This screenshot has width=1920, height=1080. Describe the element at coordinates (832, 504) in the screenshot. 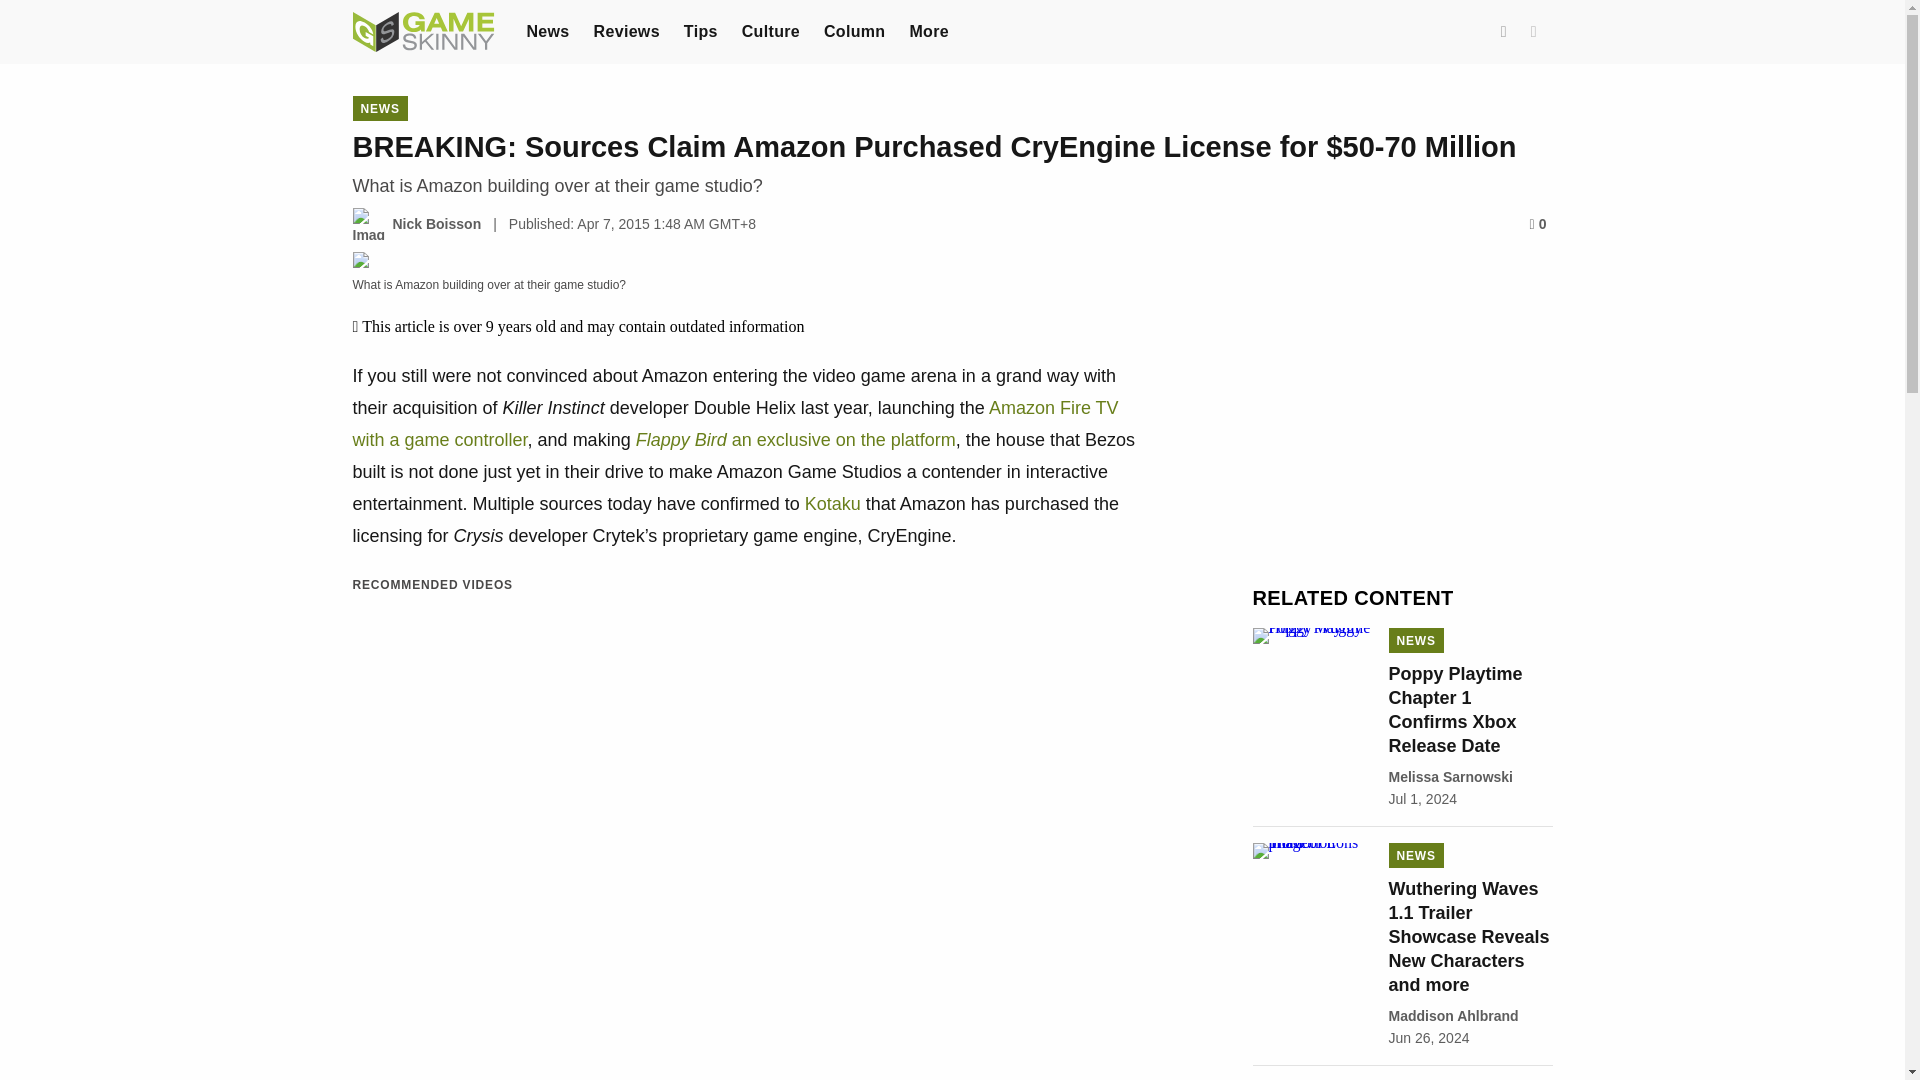

I see `Sources: Amazon Spent Big Bucks On Crytek's Engine` at that location.